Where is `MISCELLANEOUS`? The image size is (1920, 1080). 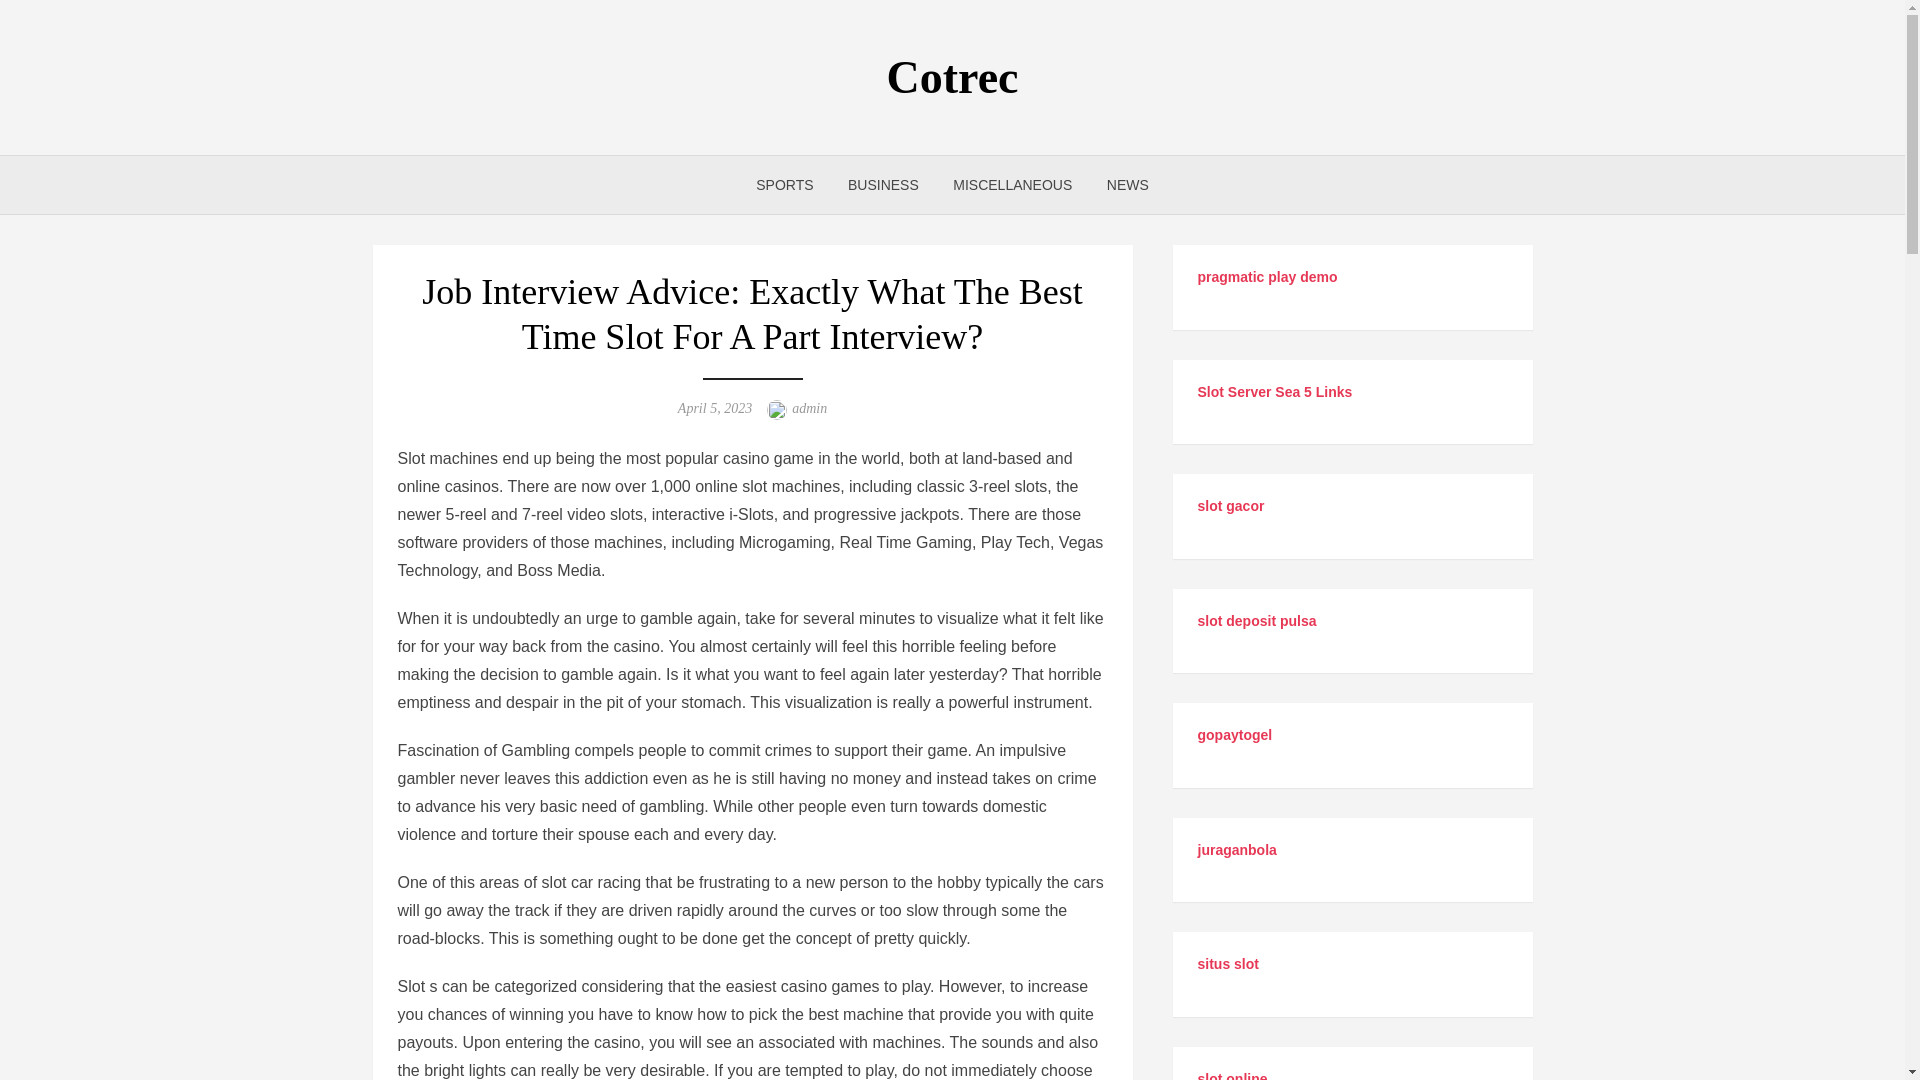
MISCELLANEOUS is located at coordinates (1012, 184).